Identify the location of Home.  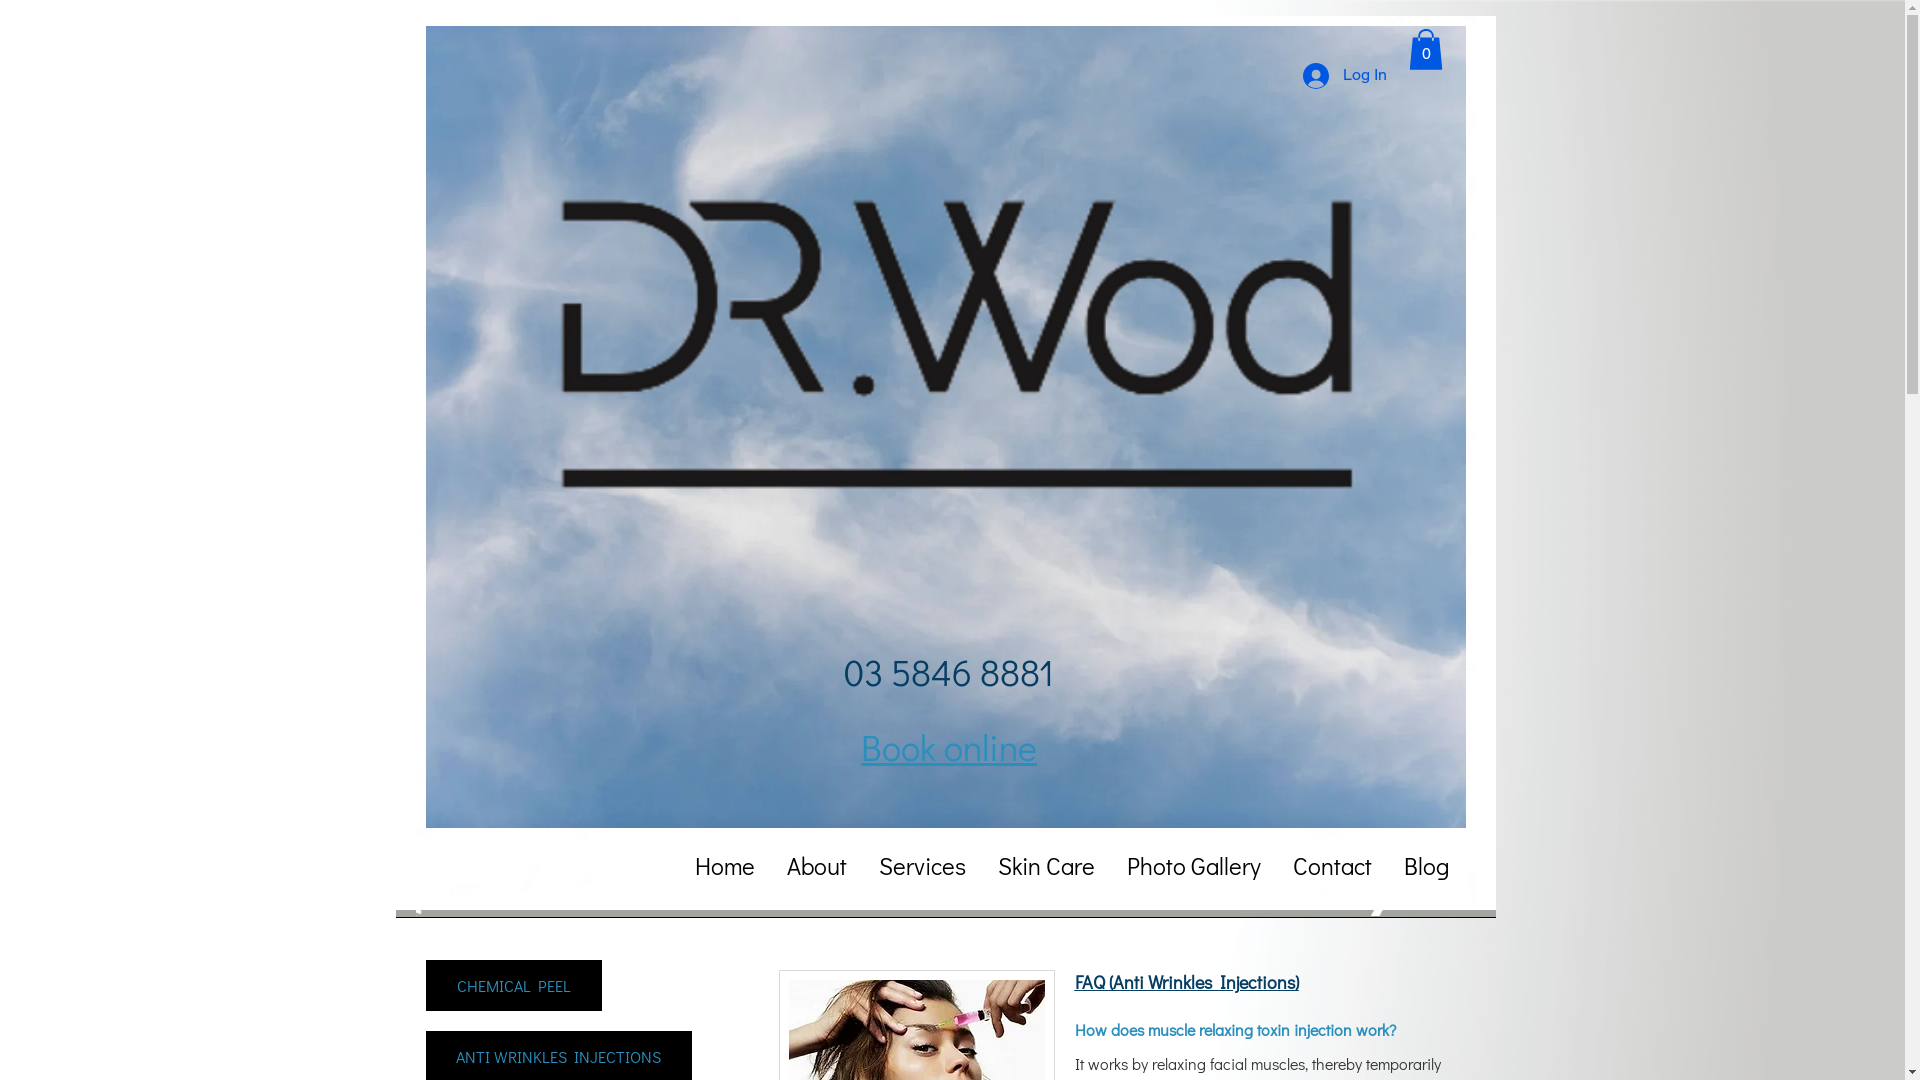
(724, 866).